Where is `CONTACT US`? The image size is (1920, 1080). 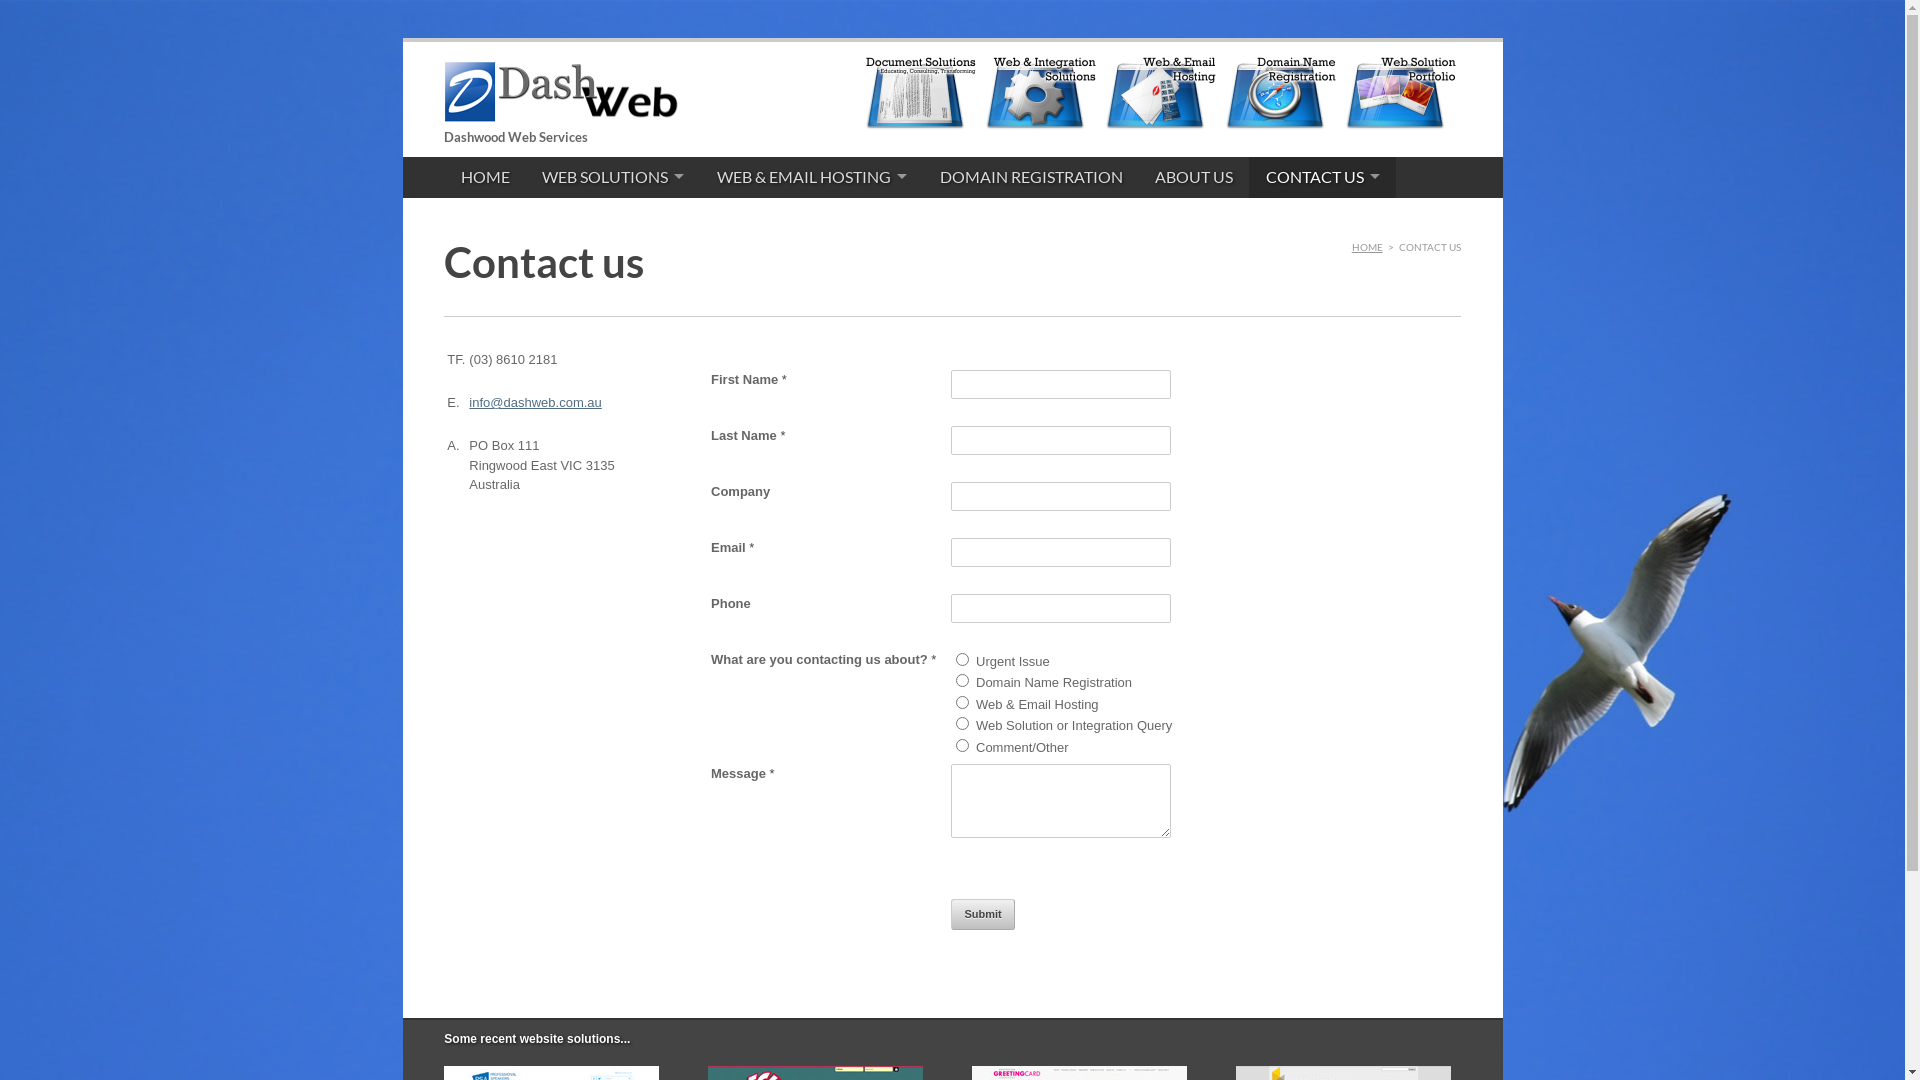 CONTACT US is located at coordinates (1322, 178).